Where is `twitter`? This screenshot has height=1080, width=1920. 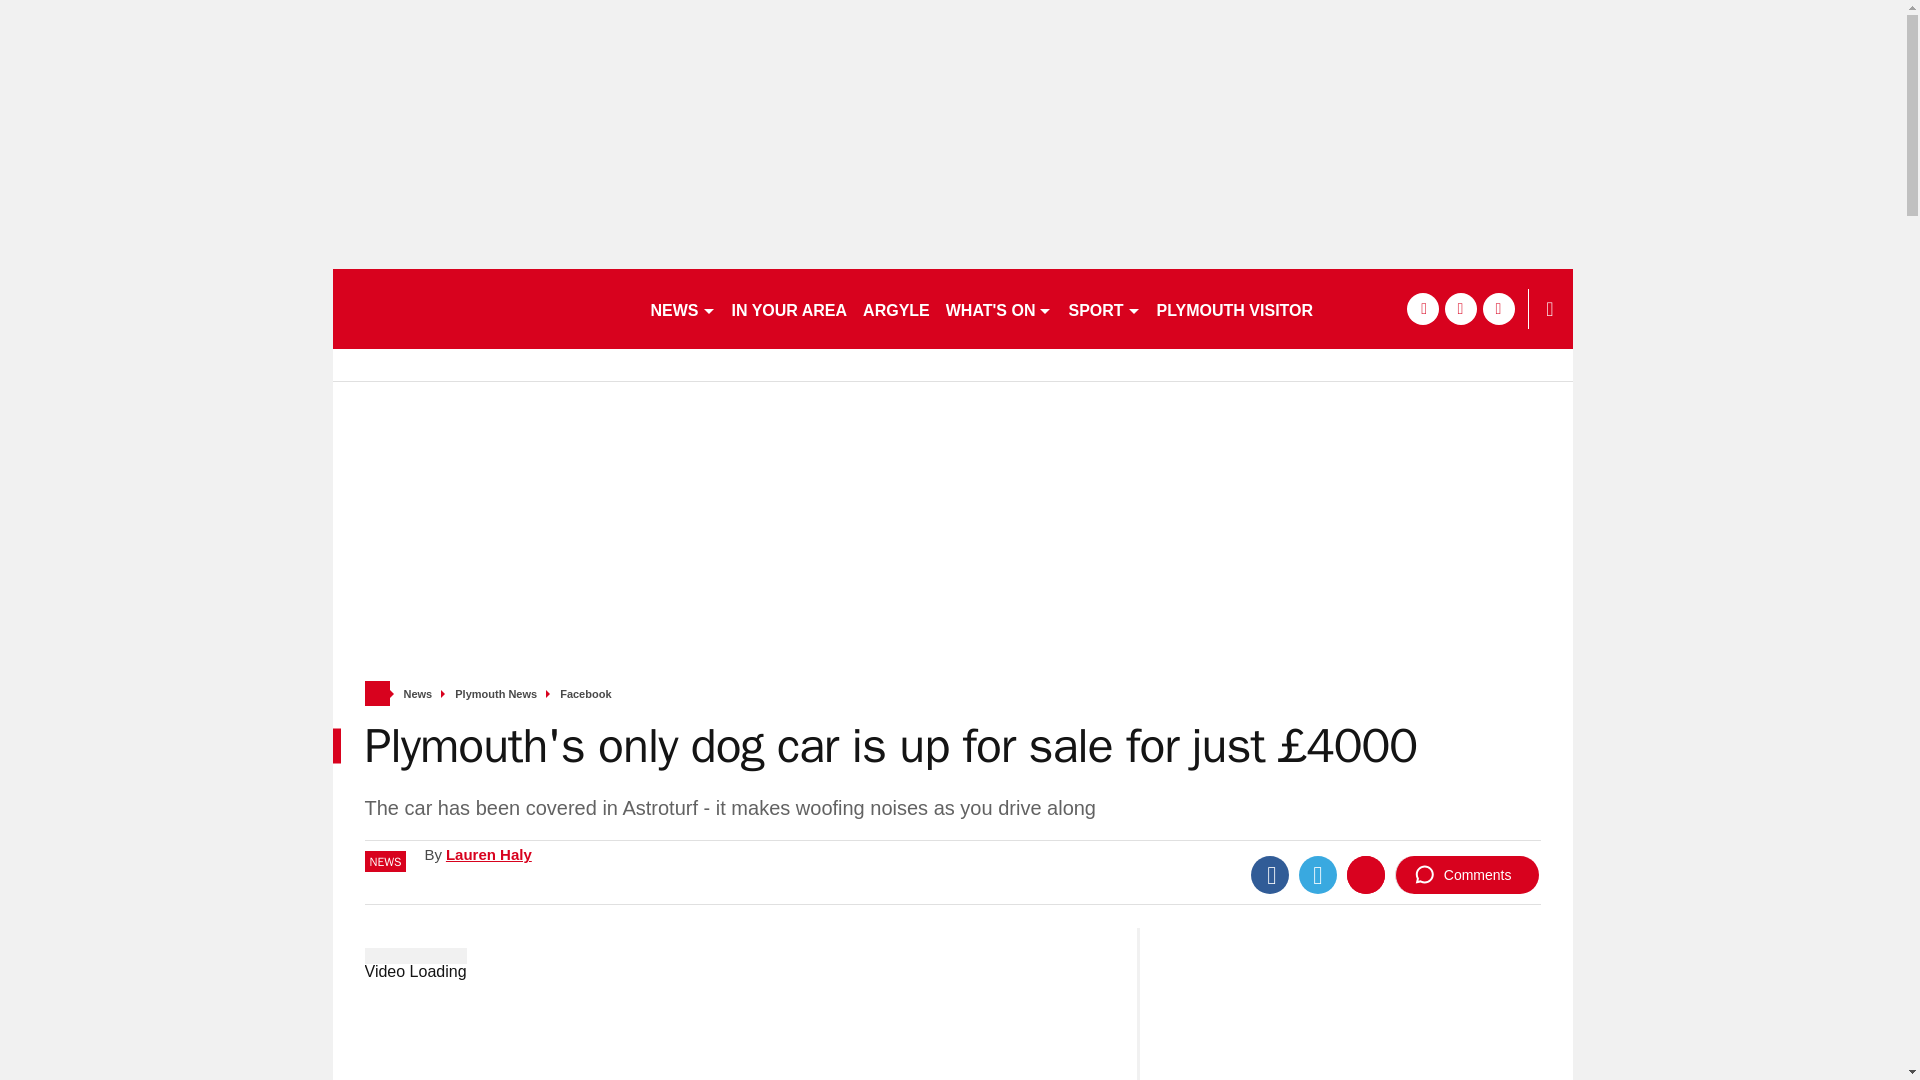
twitter is located at coordinates (1460, 308).